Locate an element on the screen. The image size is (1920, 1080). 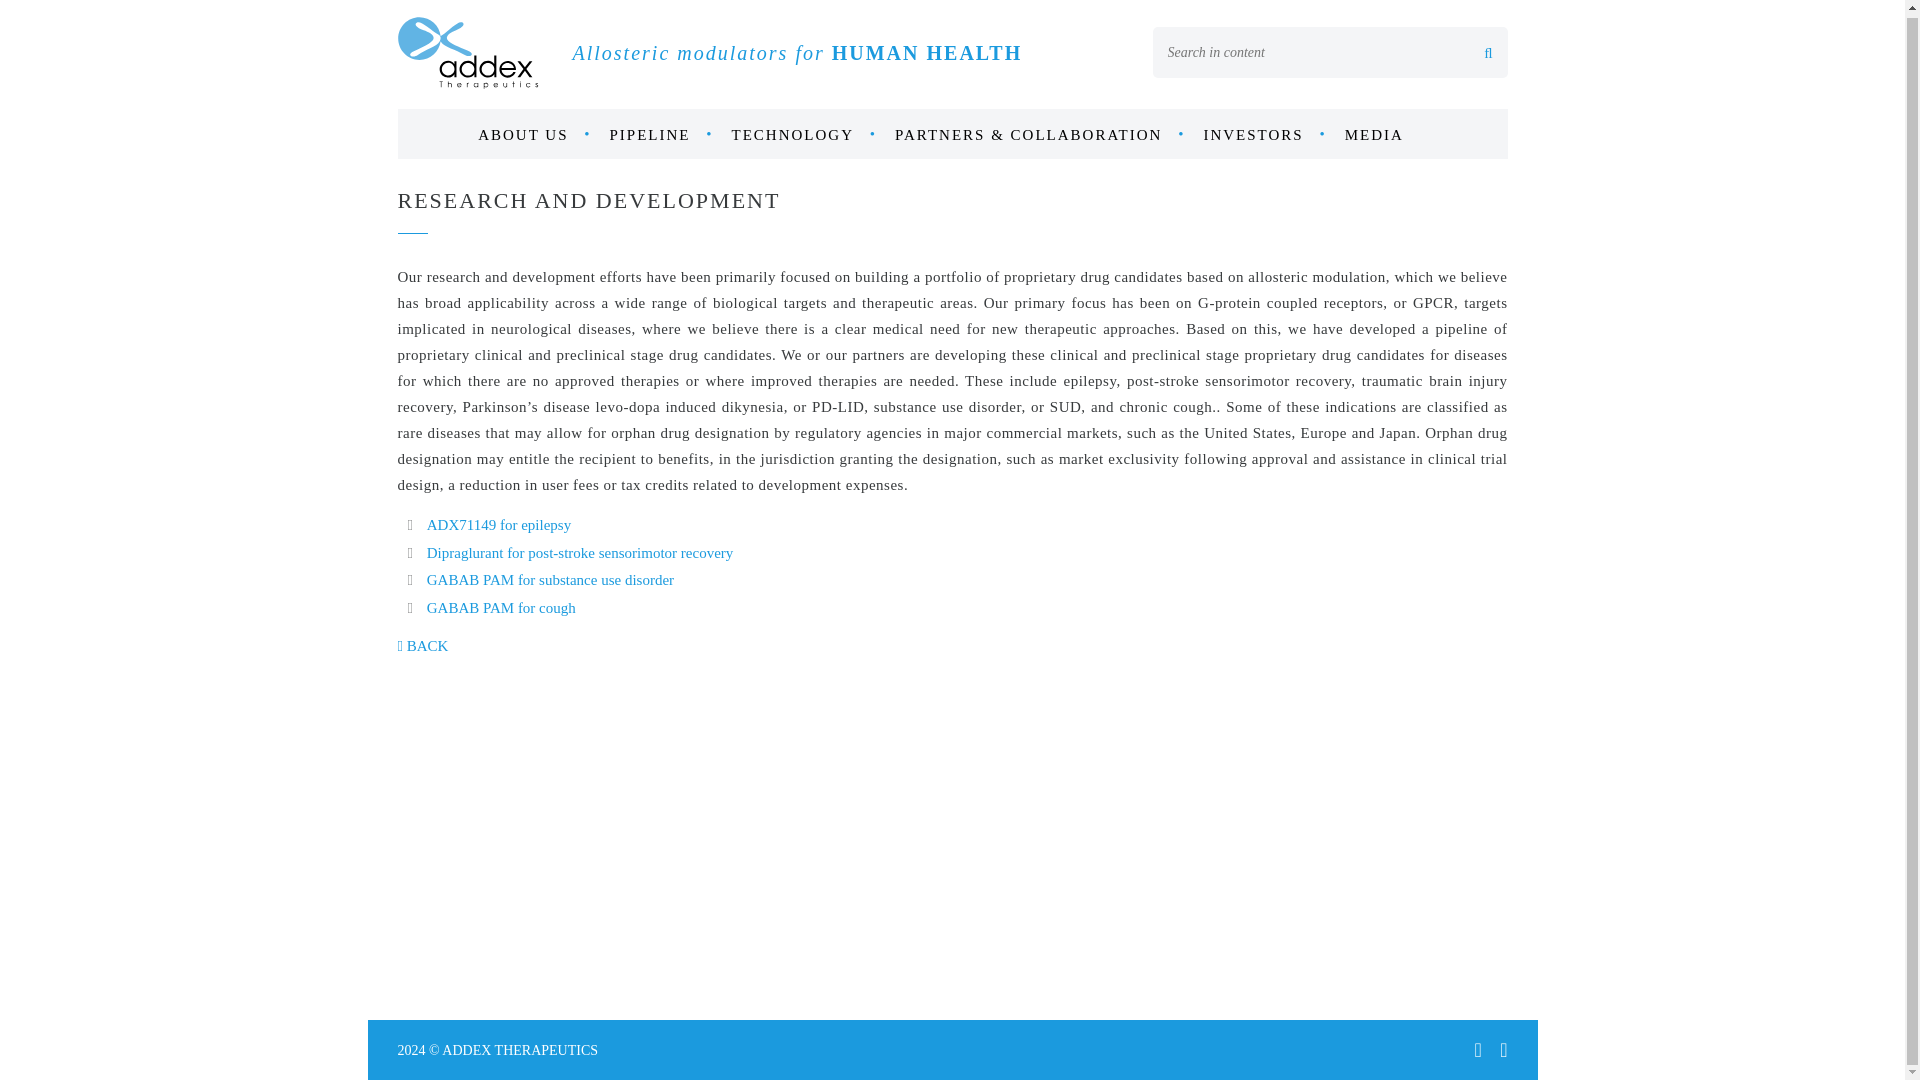
ABOUT US is located at coordinates (534, 134).